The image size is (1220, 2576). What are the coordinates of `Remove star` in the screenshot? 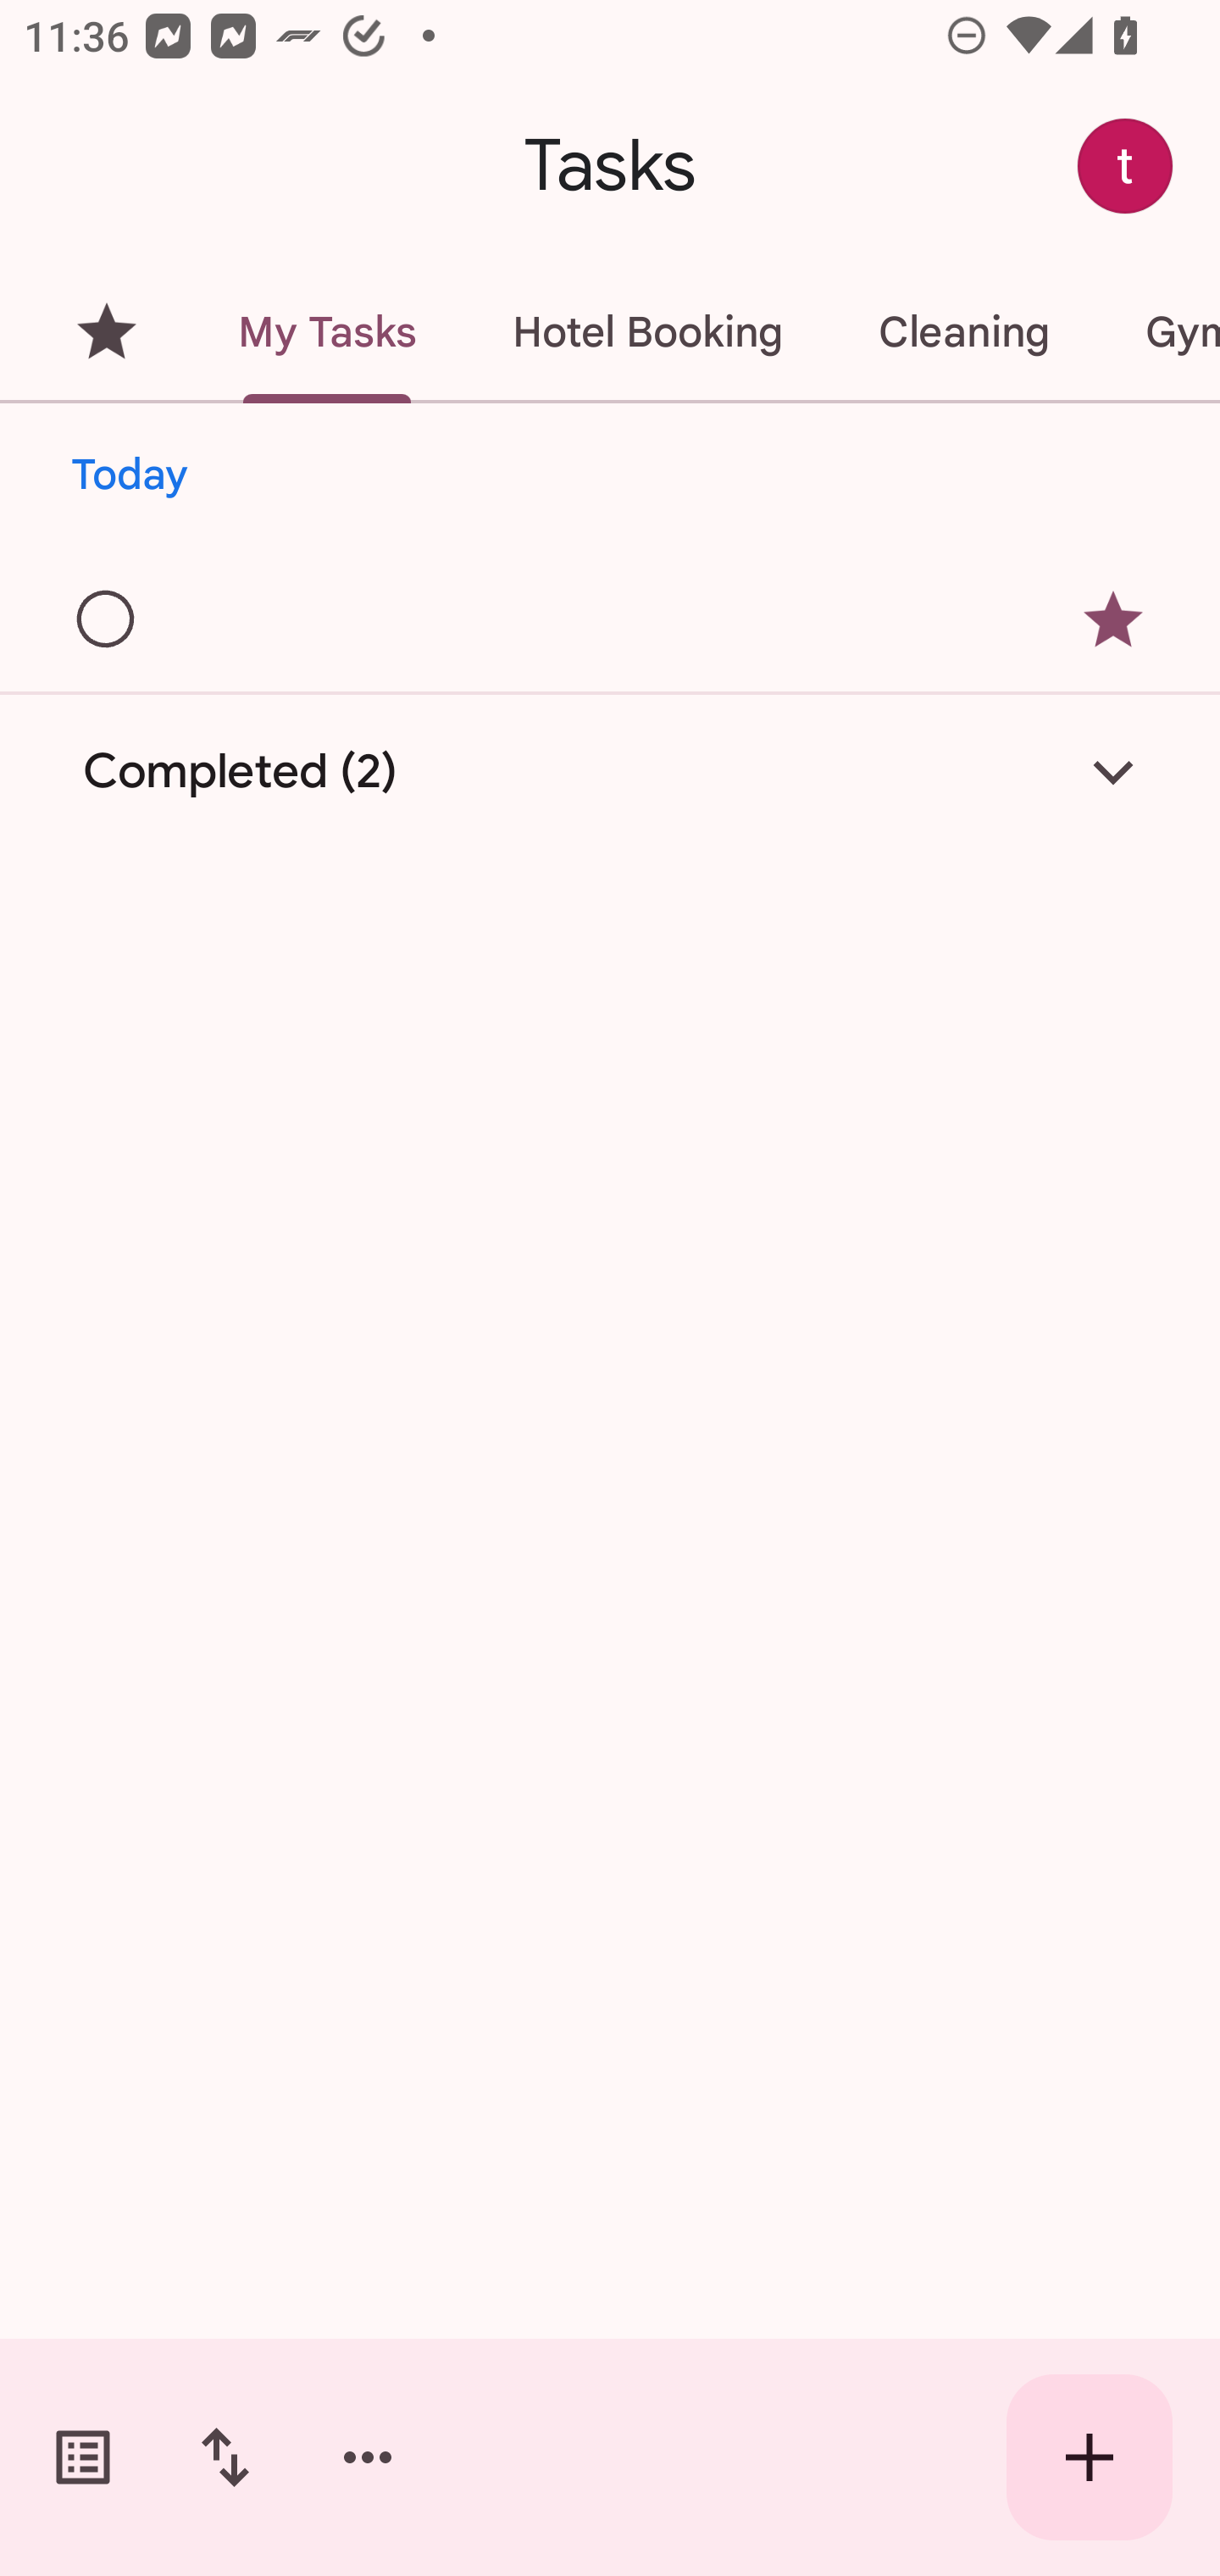 It's located at (1113, 619).